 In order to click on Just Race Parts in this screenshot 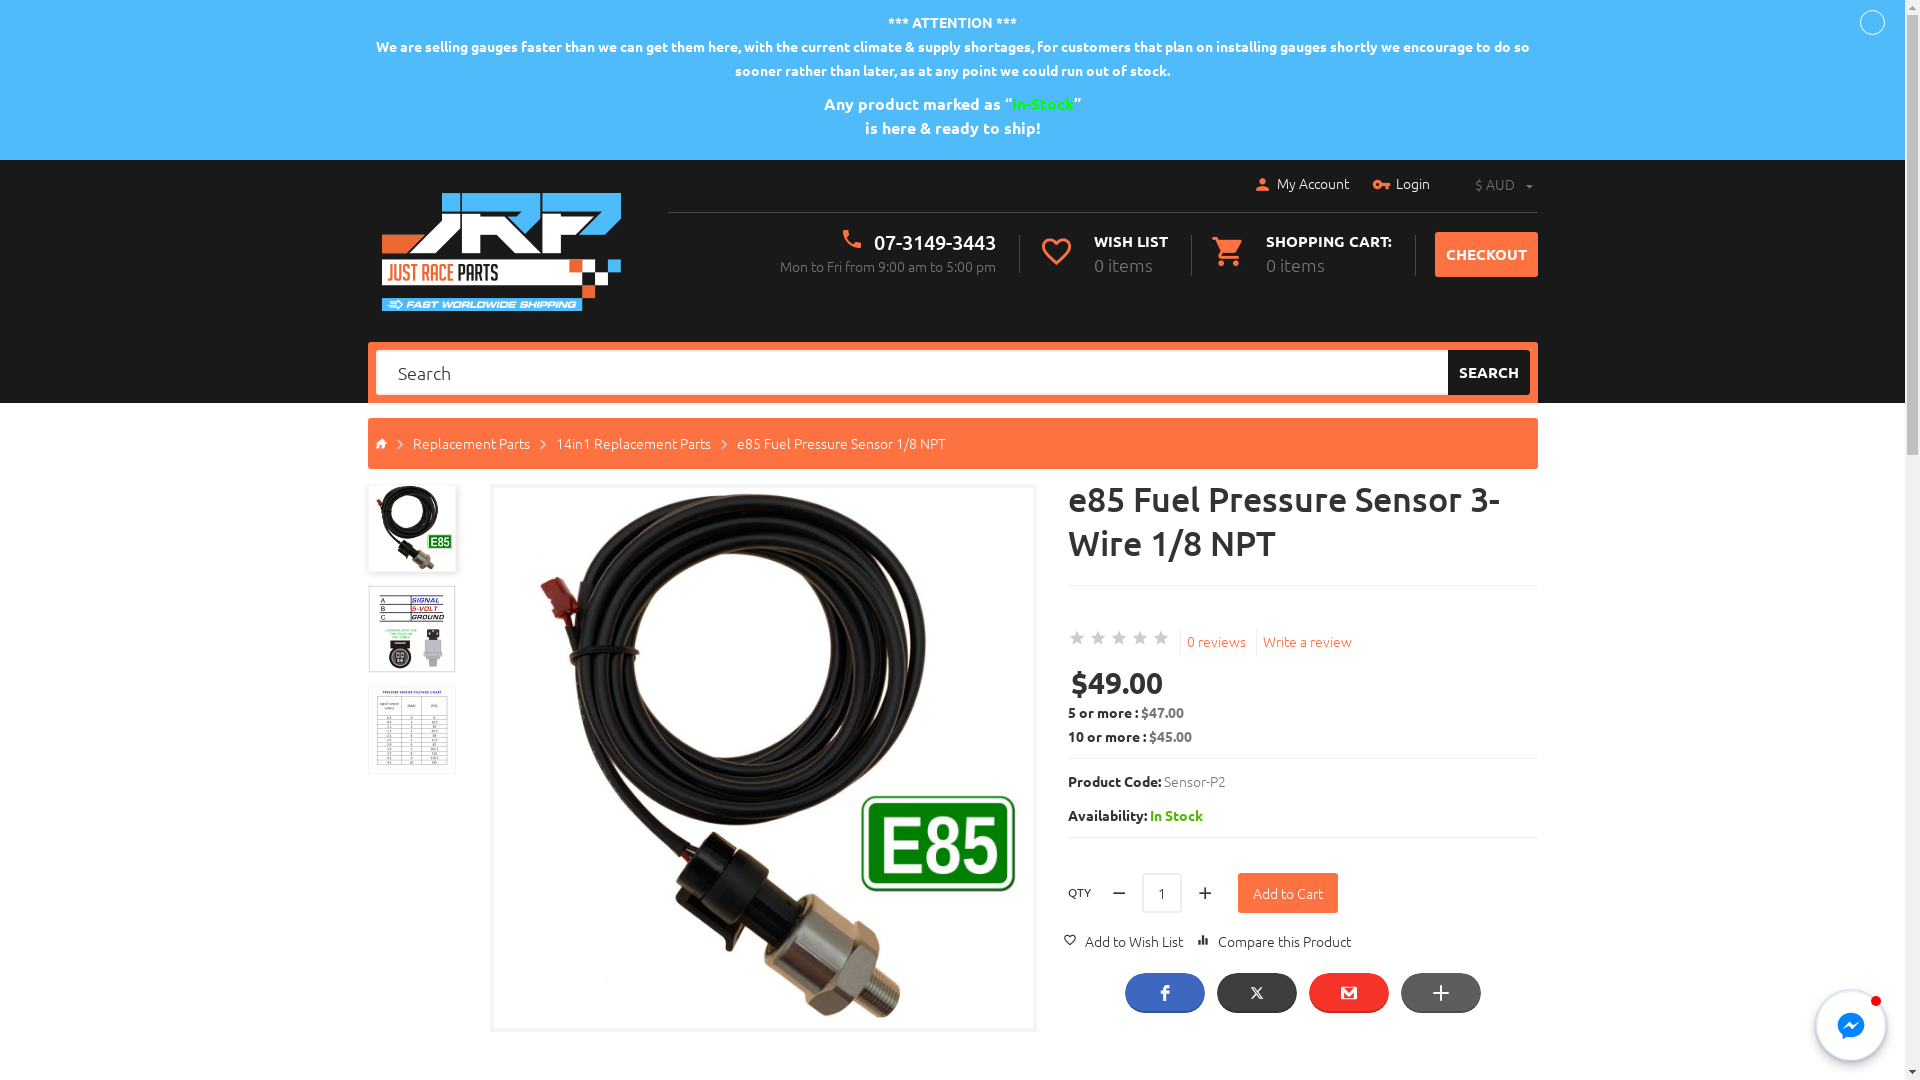, I will do `click(502, 252)`.